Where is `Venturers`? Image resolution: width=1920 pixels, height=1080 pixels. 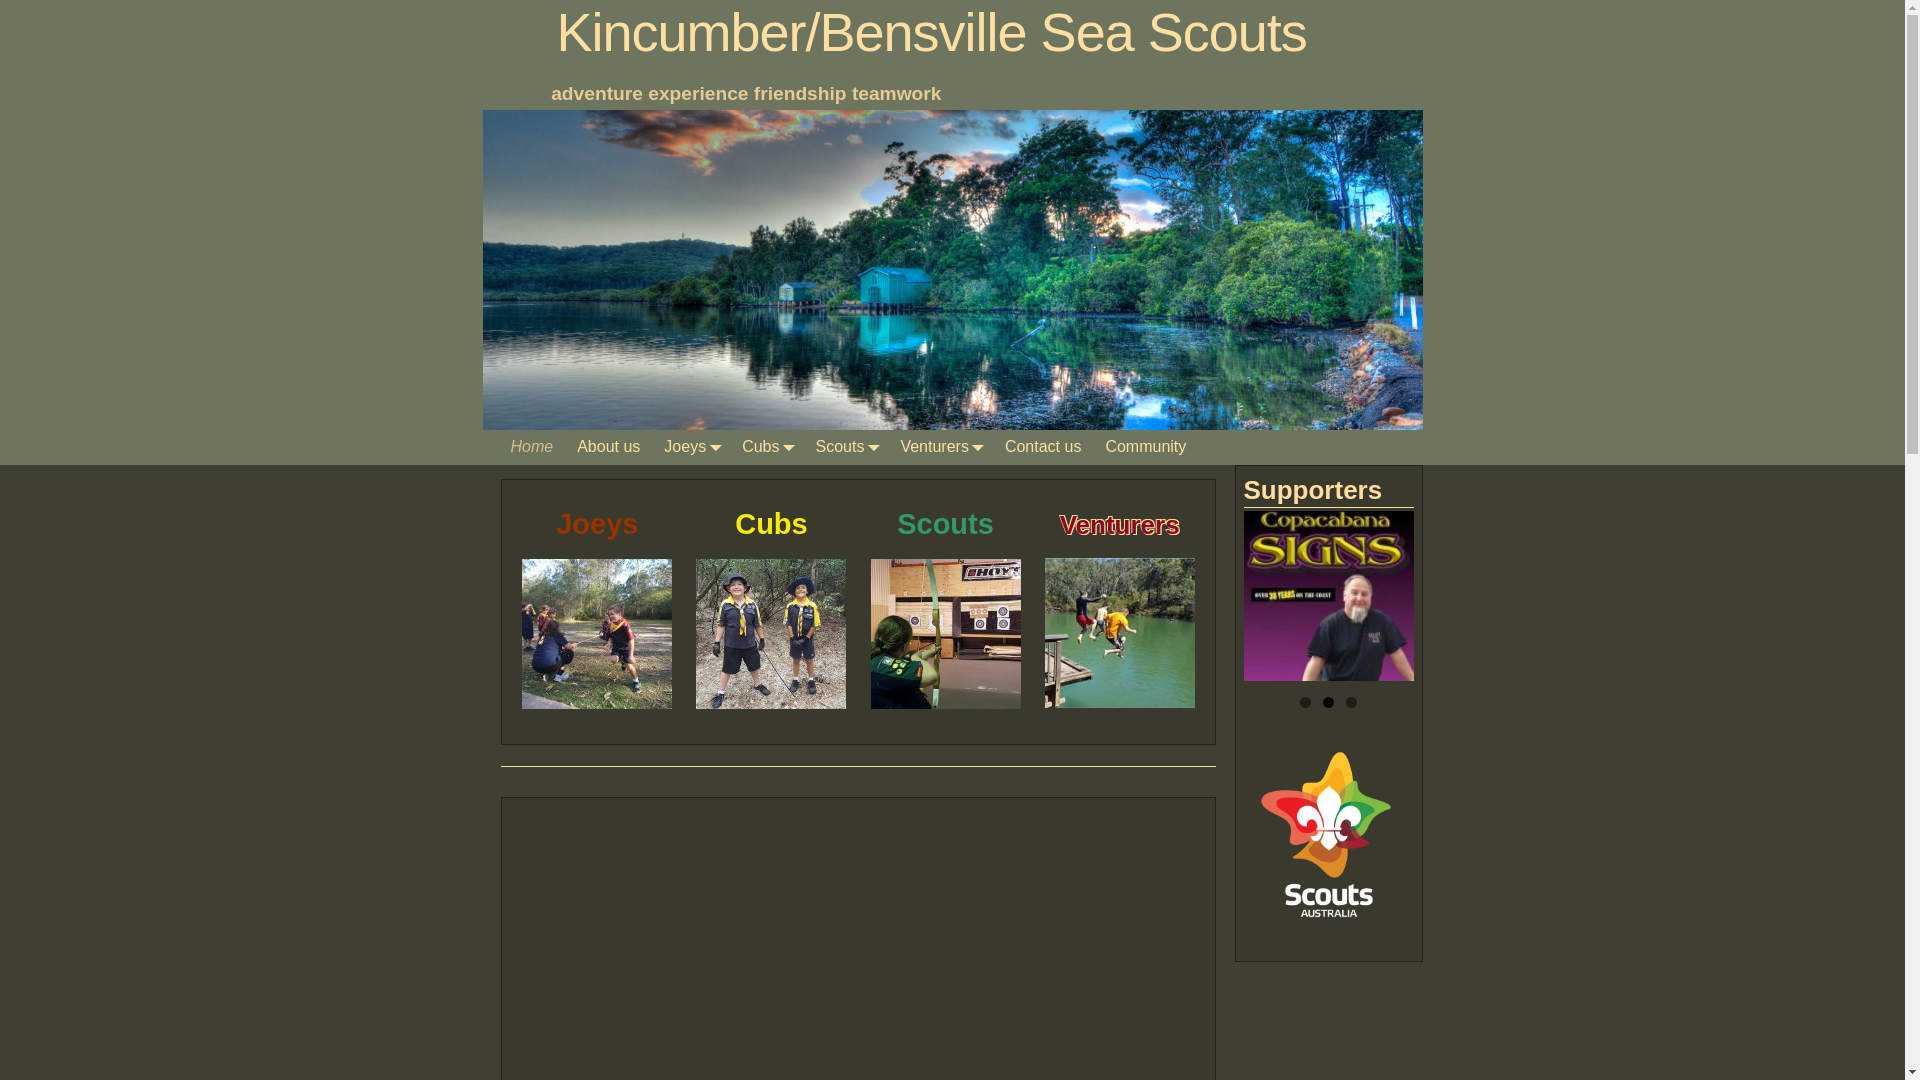
Venturers is located at coordinates (1120, 525).